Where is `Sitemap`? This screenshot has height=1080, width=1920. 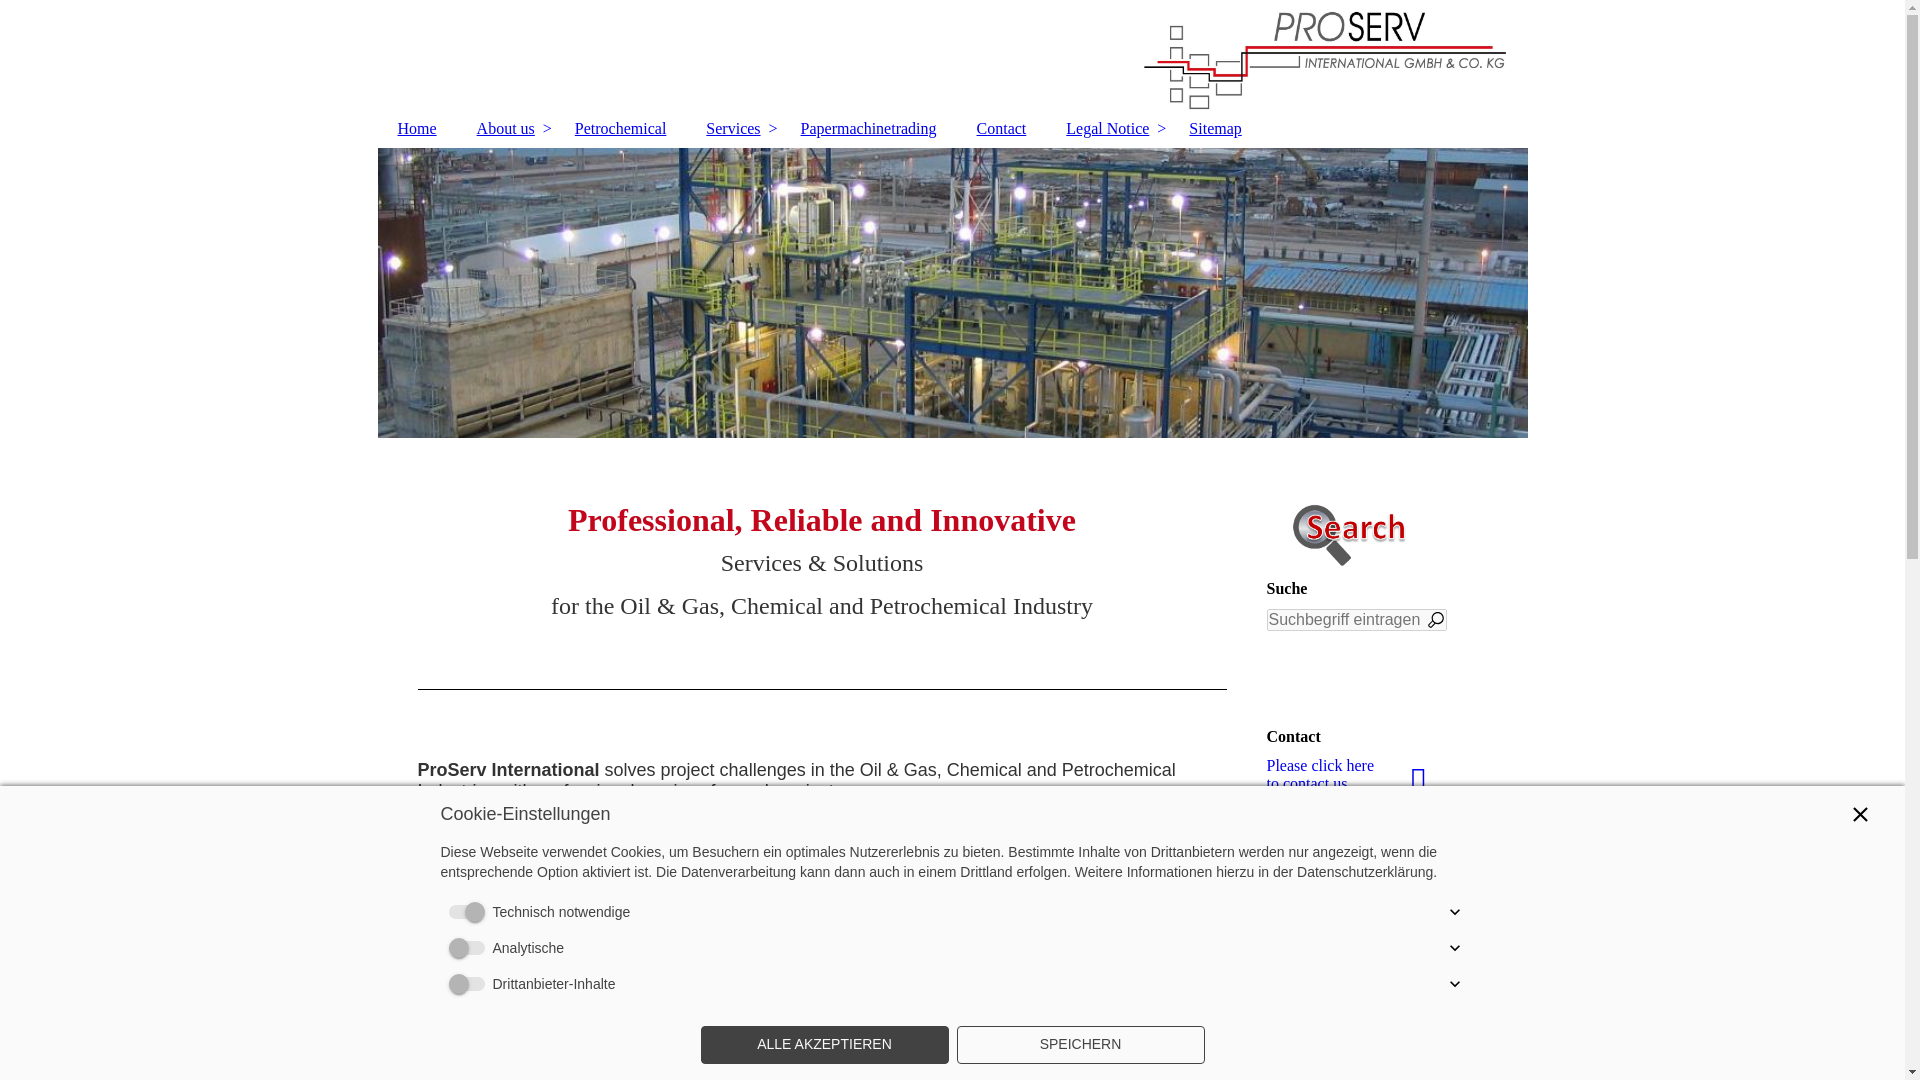 Sitemap is located at coordinates (1215, 128).